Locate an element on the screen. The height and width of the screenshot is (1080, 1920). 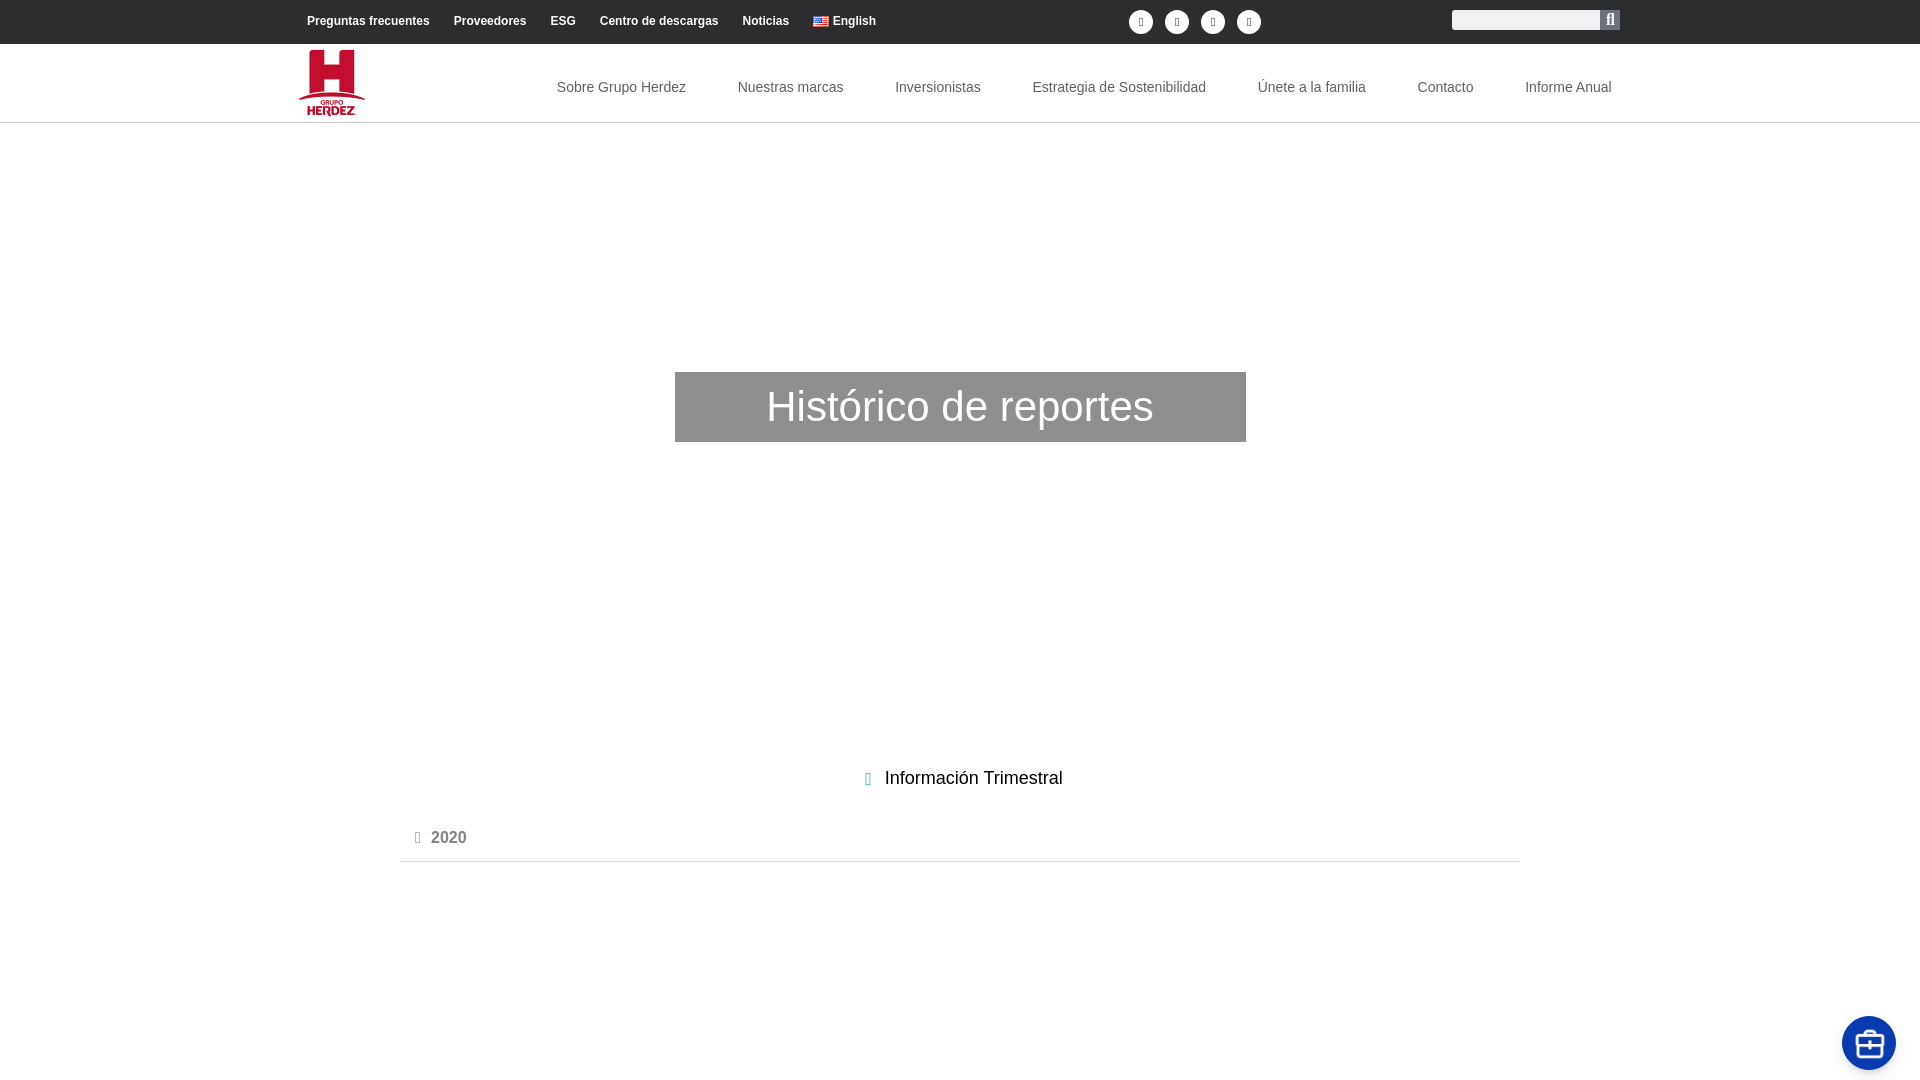
Nuestras marcas is located at coordinates (790, 86).